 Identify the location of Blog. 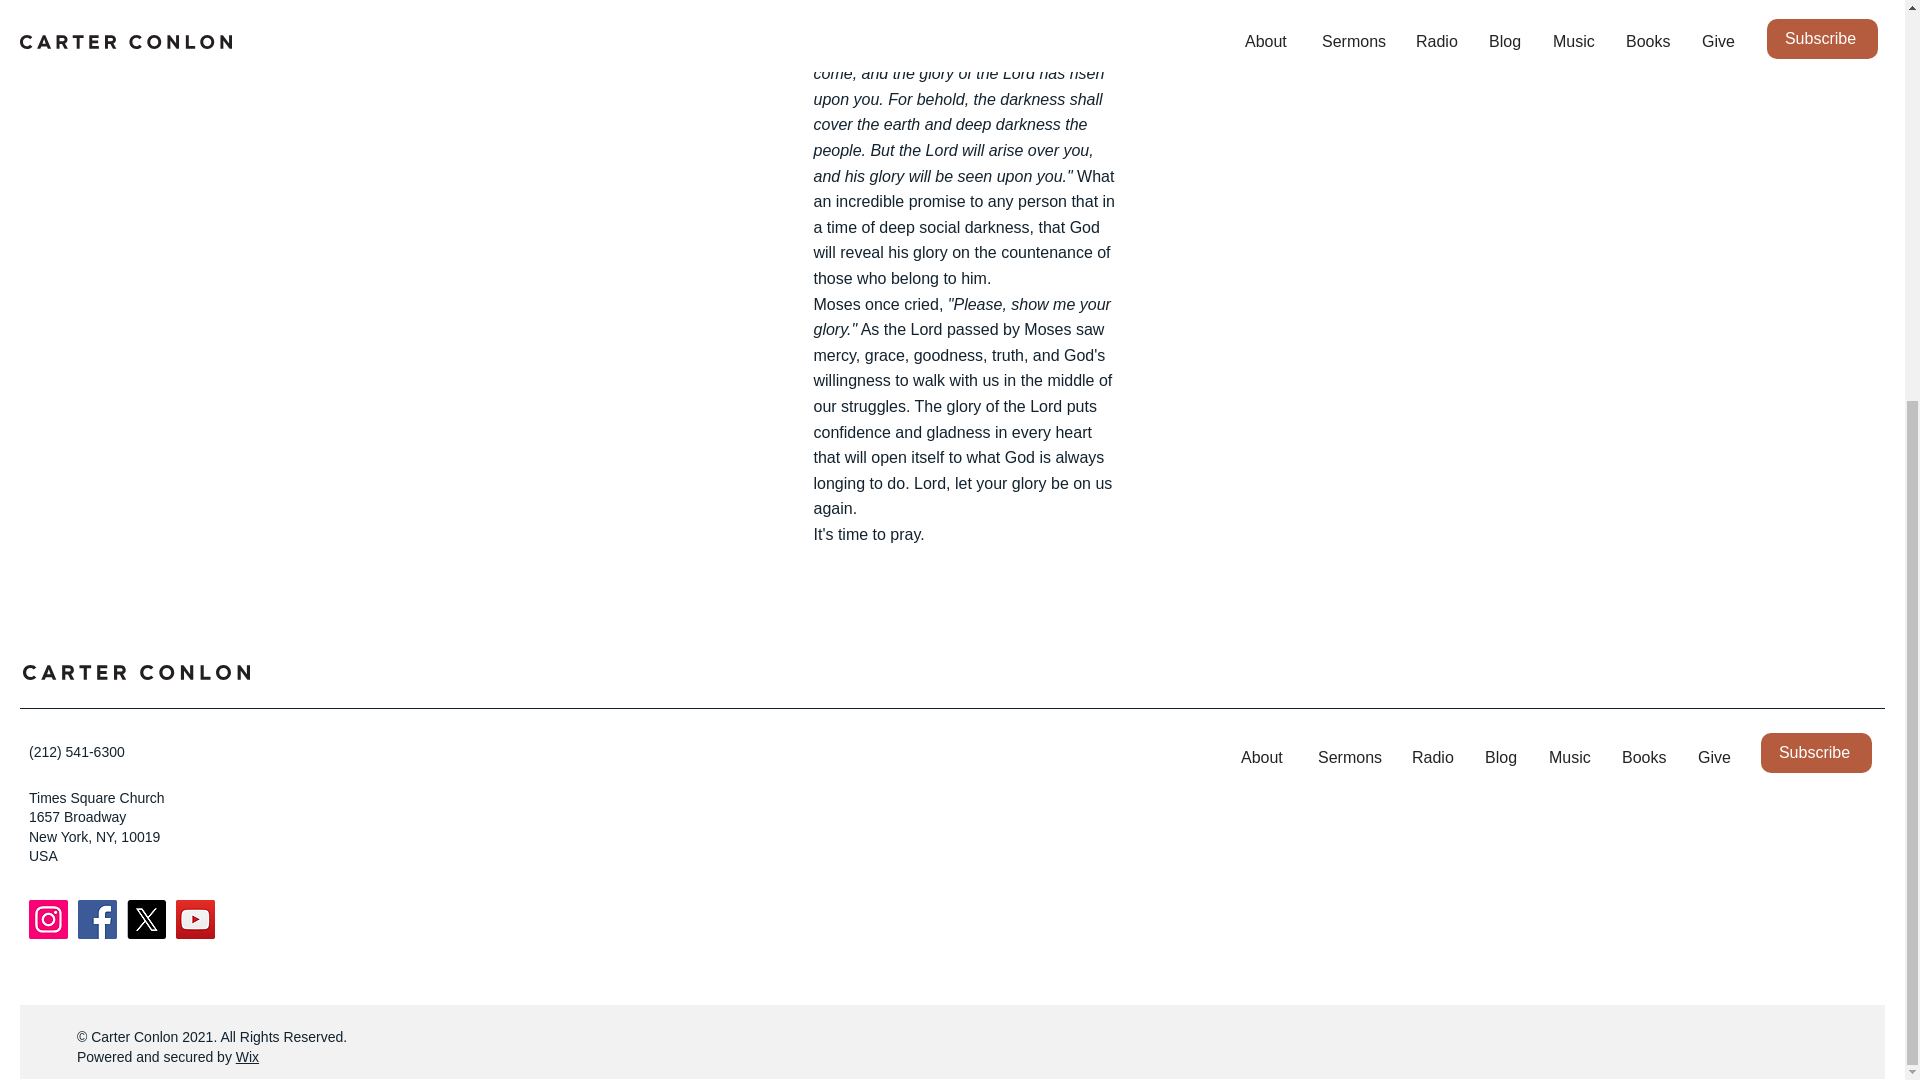
(1502, 758).